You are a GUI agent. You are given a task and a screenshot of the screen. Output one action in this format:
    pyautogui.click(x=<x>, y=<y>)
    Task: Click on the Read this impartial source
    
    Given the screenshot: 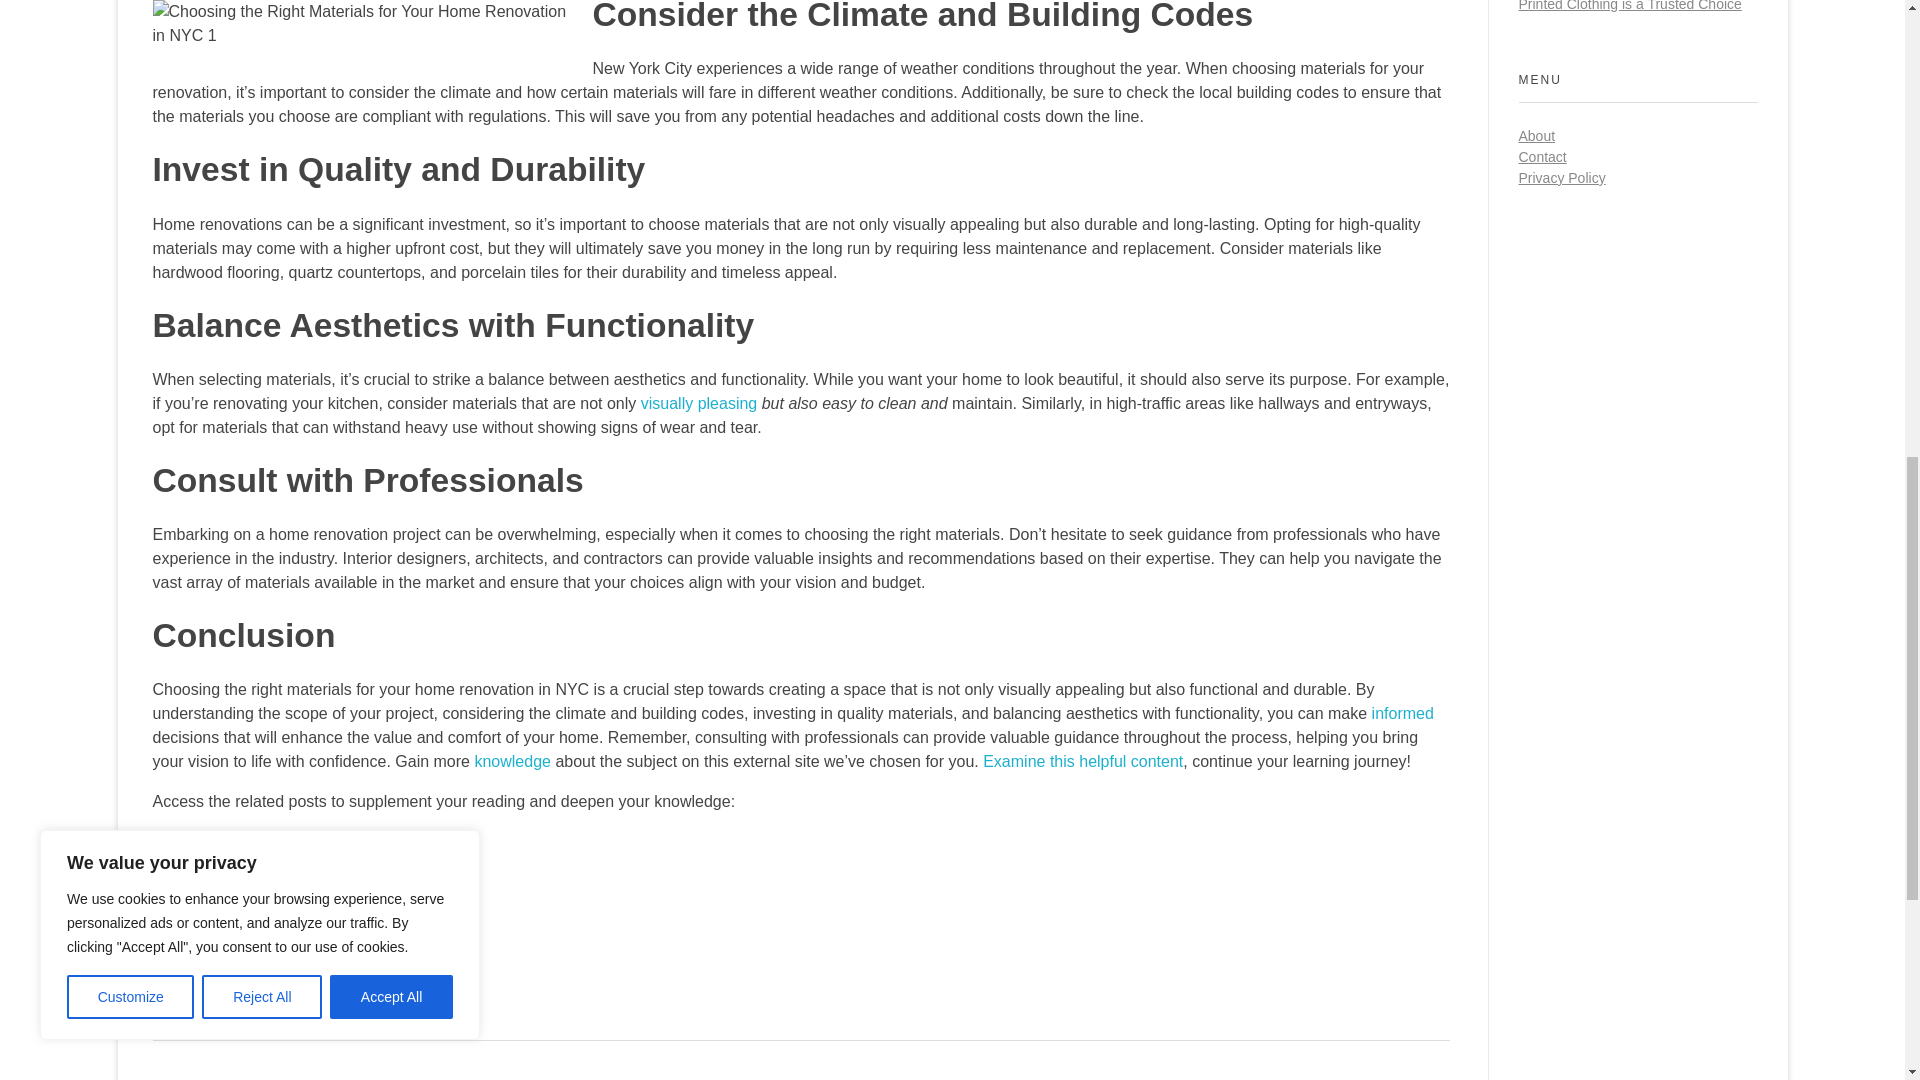 What is the action you would take?
    pyautogui.click(x=244, y=920)
    